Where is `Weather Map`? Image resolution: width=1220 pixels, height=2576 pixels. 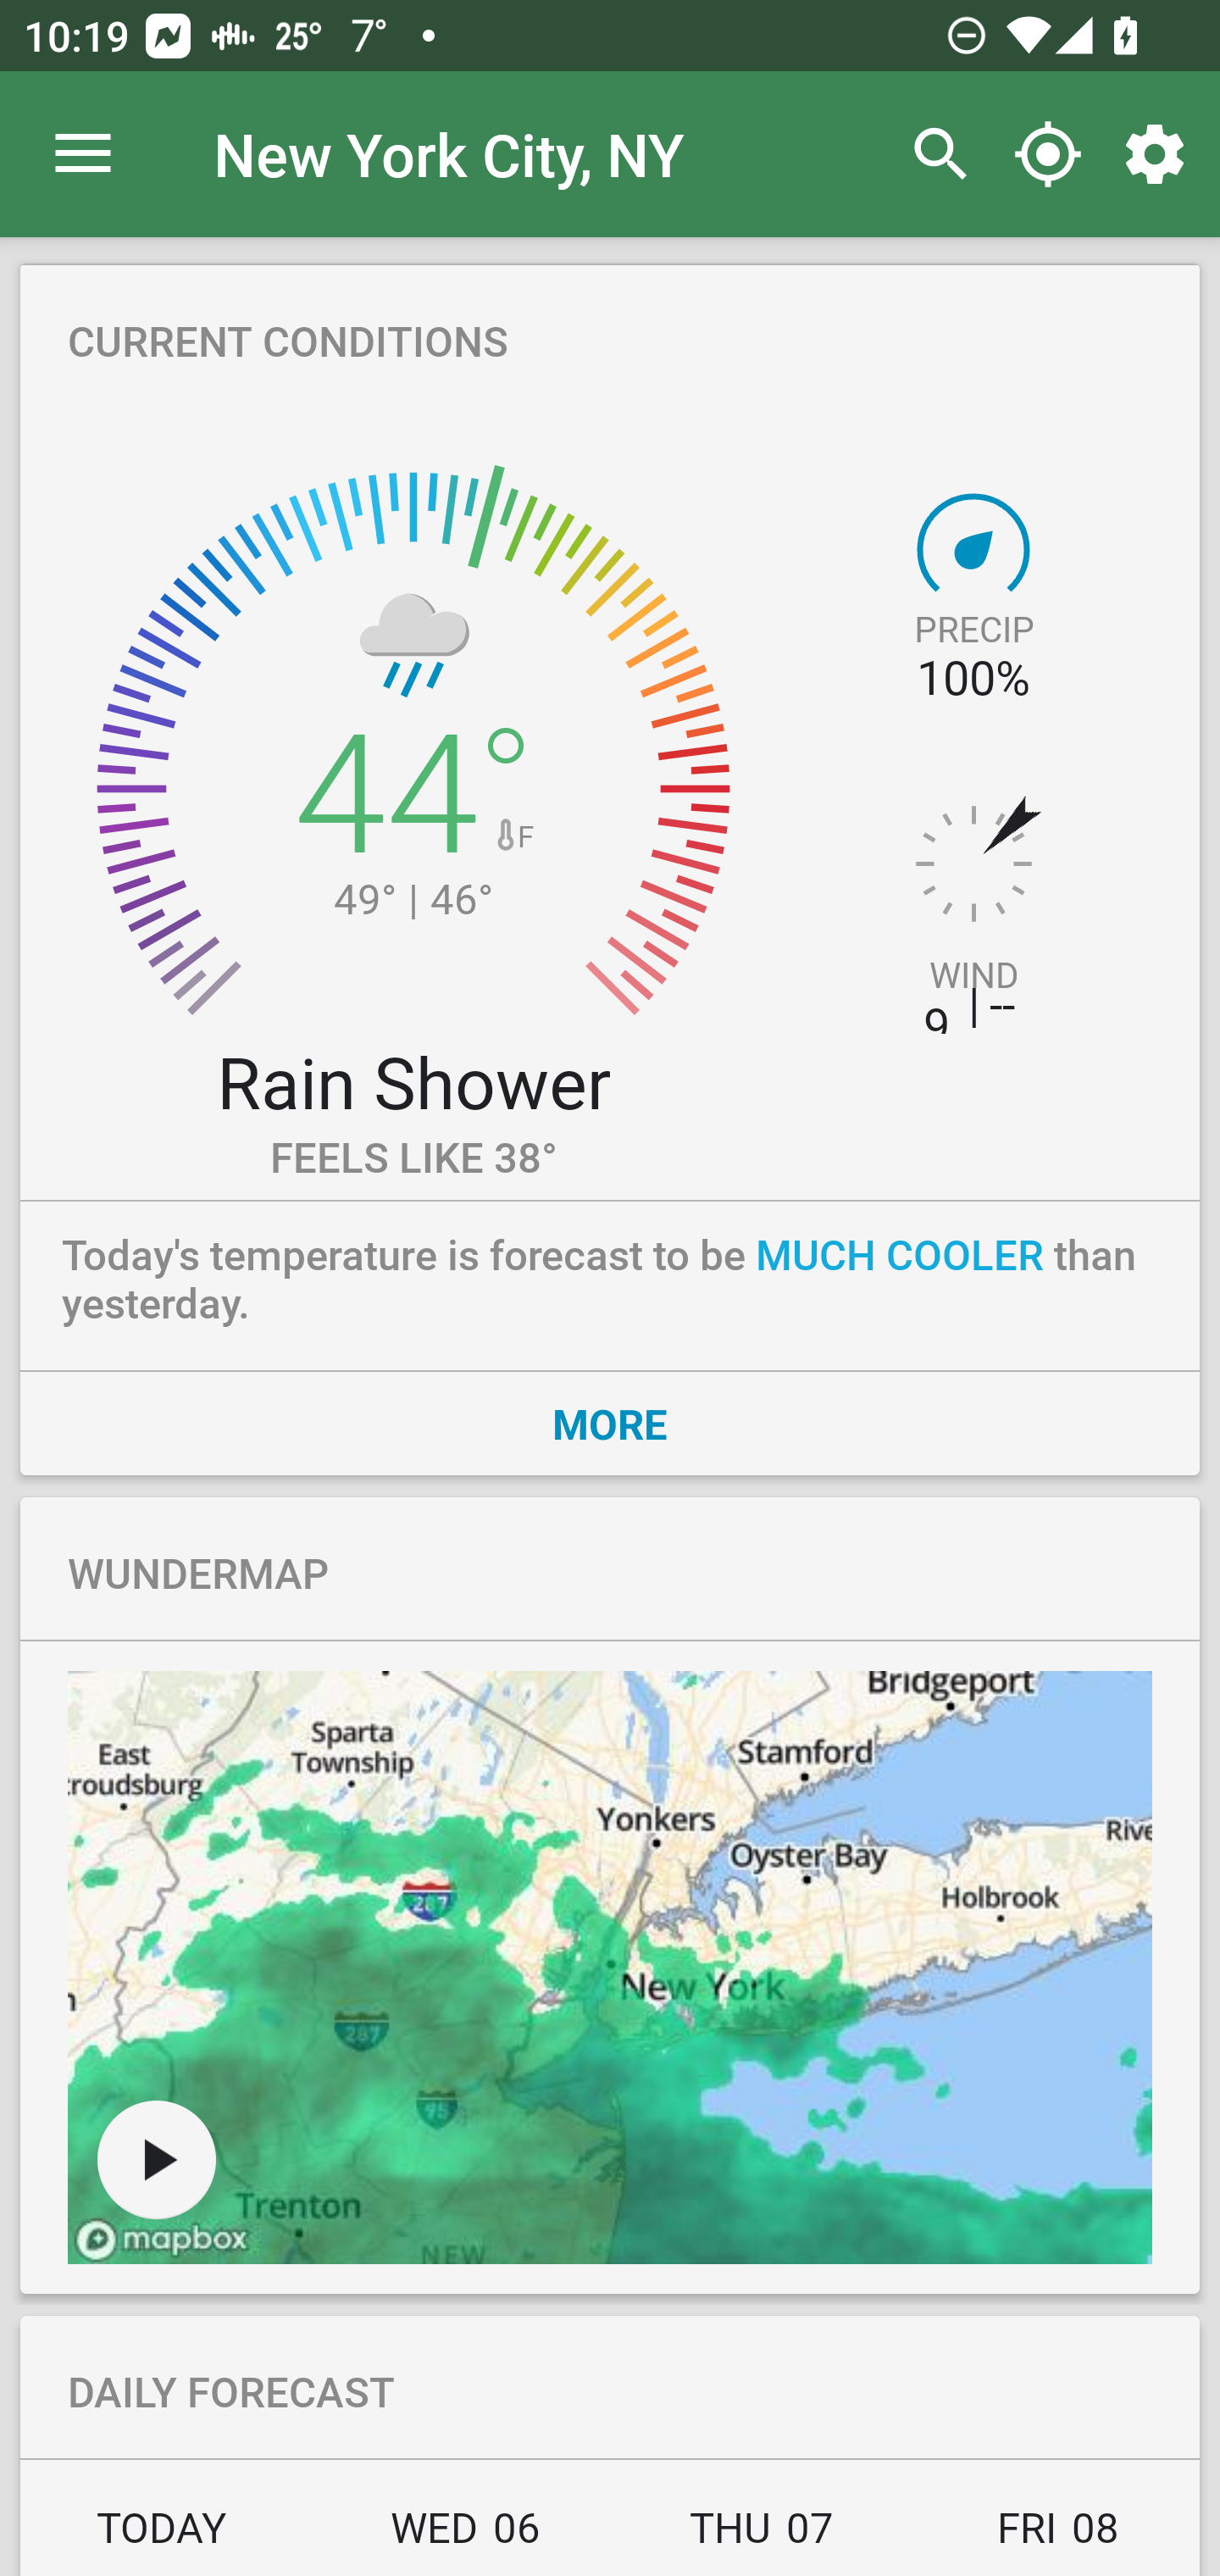
Weather Map is located at coordinates (156, 2159).